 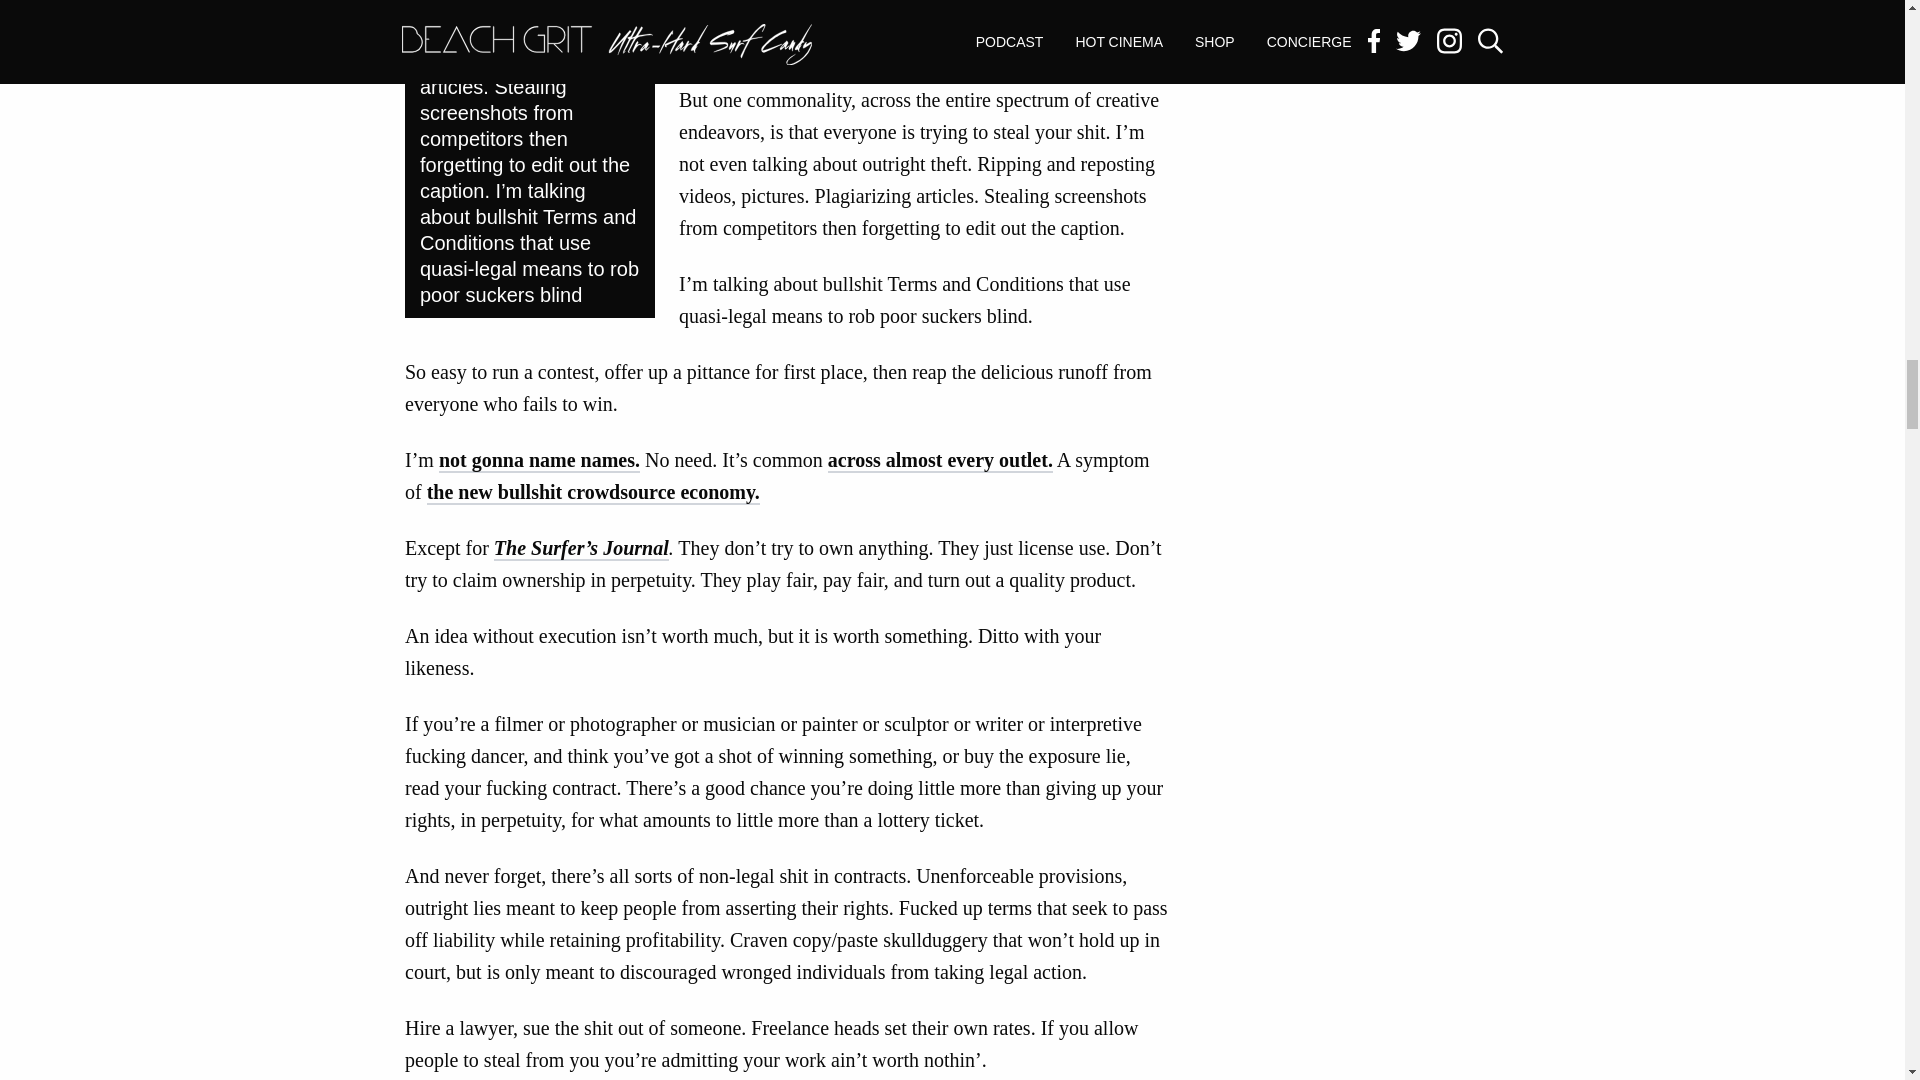 What do you see at coordinates (940, 461) in the screenshot?
I see `across almost every outlet.` at bounding box center [940, 461].